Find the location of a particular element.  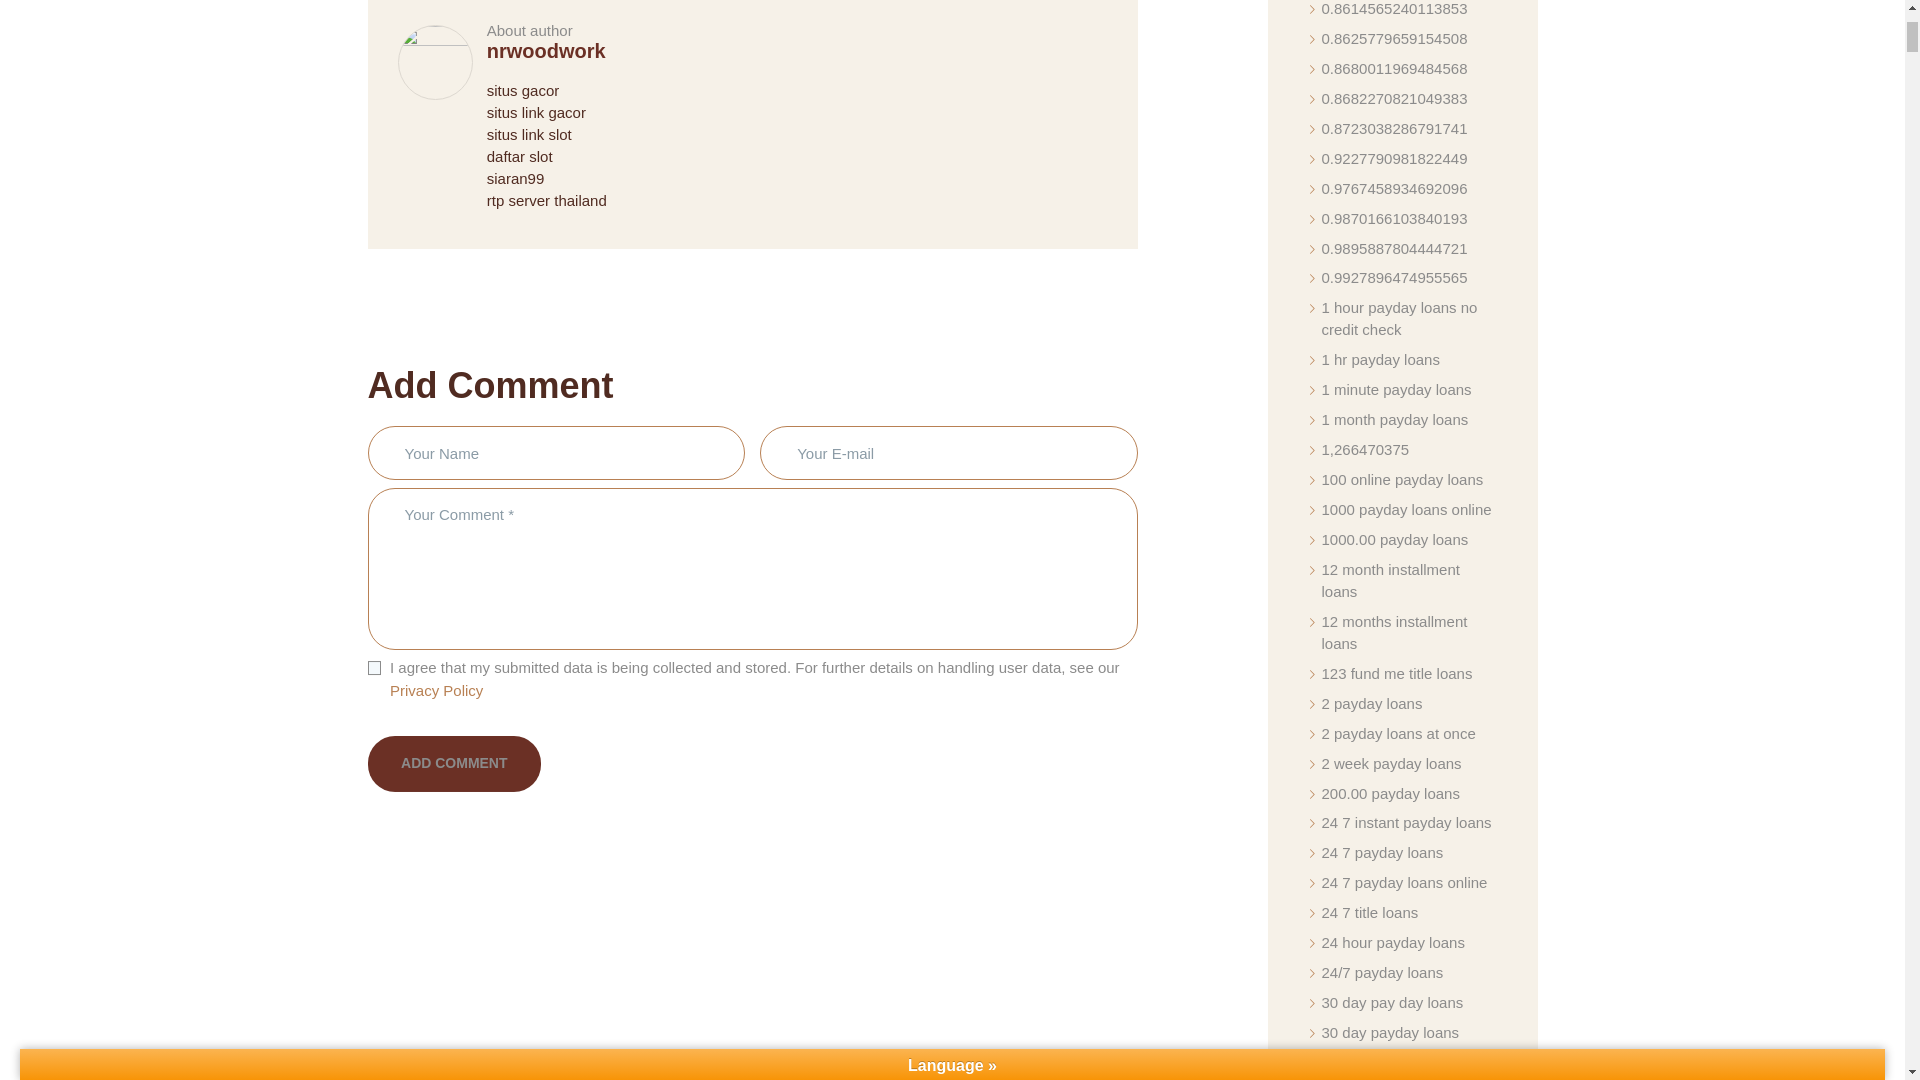

situs gacor is located at coordinates (524, 90).